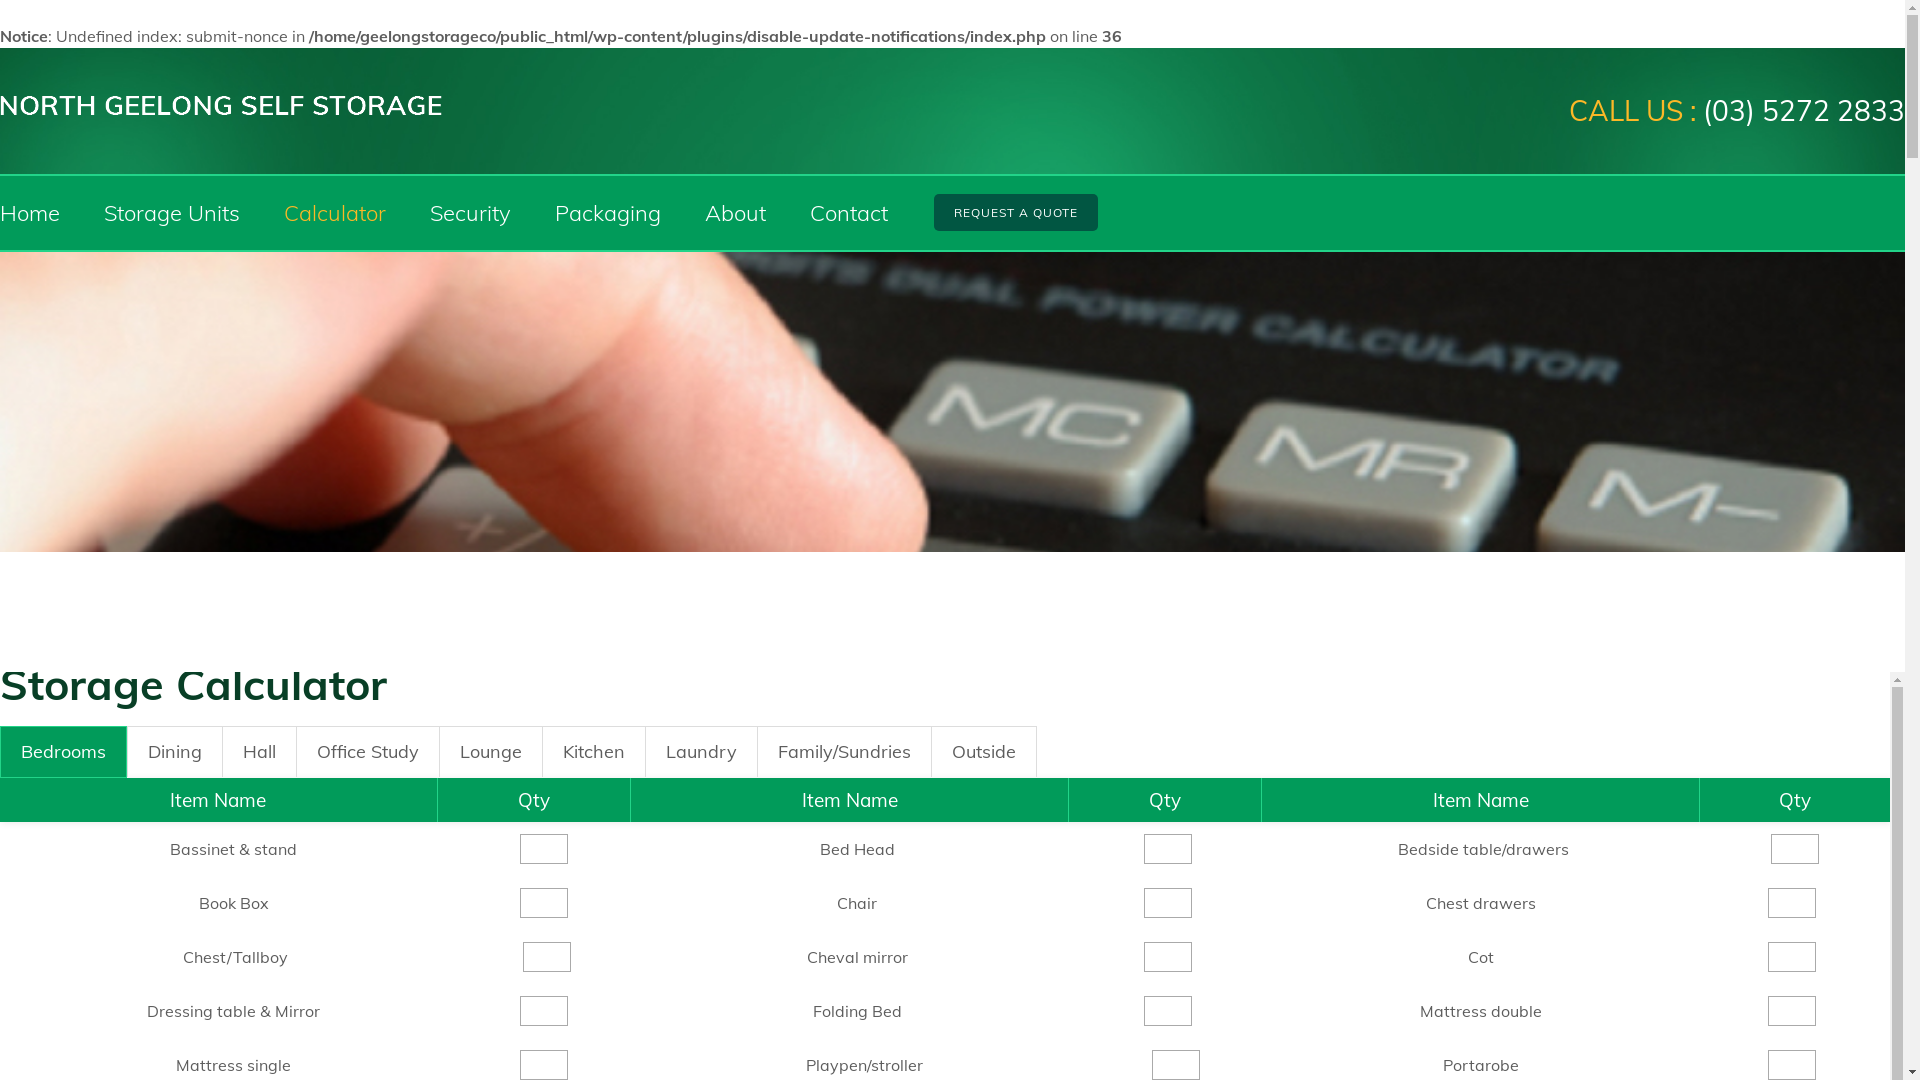 The image size is (1920, 1080). Describe the element at coordinates (30, 213) in the screenshot. I see `Home` at that location.